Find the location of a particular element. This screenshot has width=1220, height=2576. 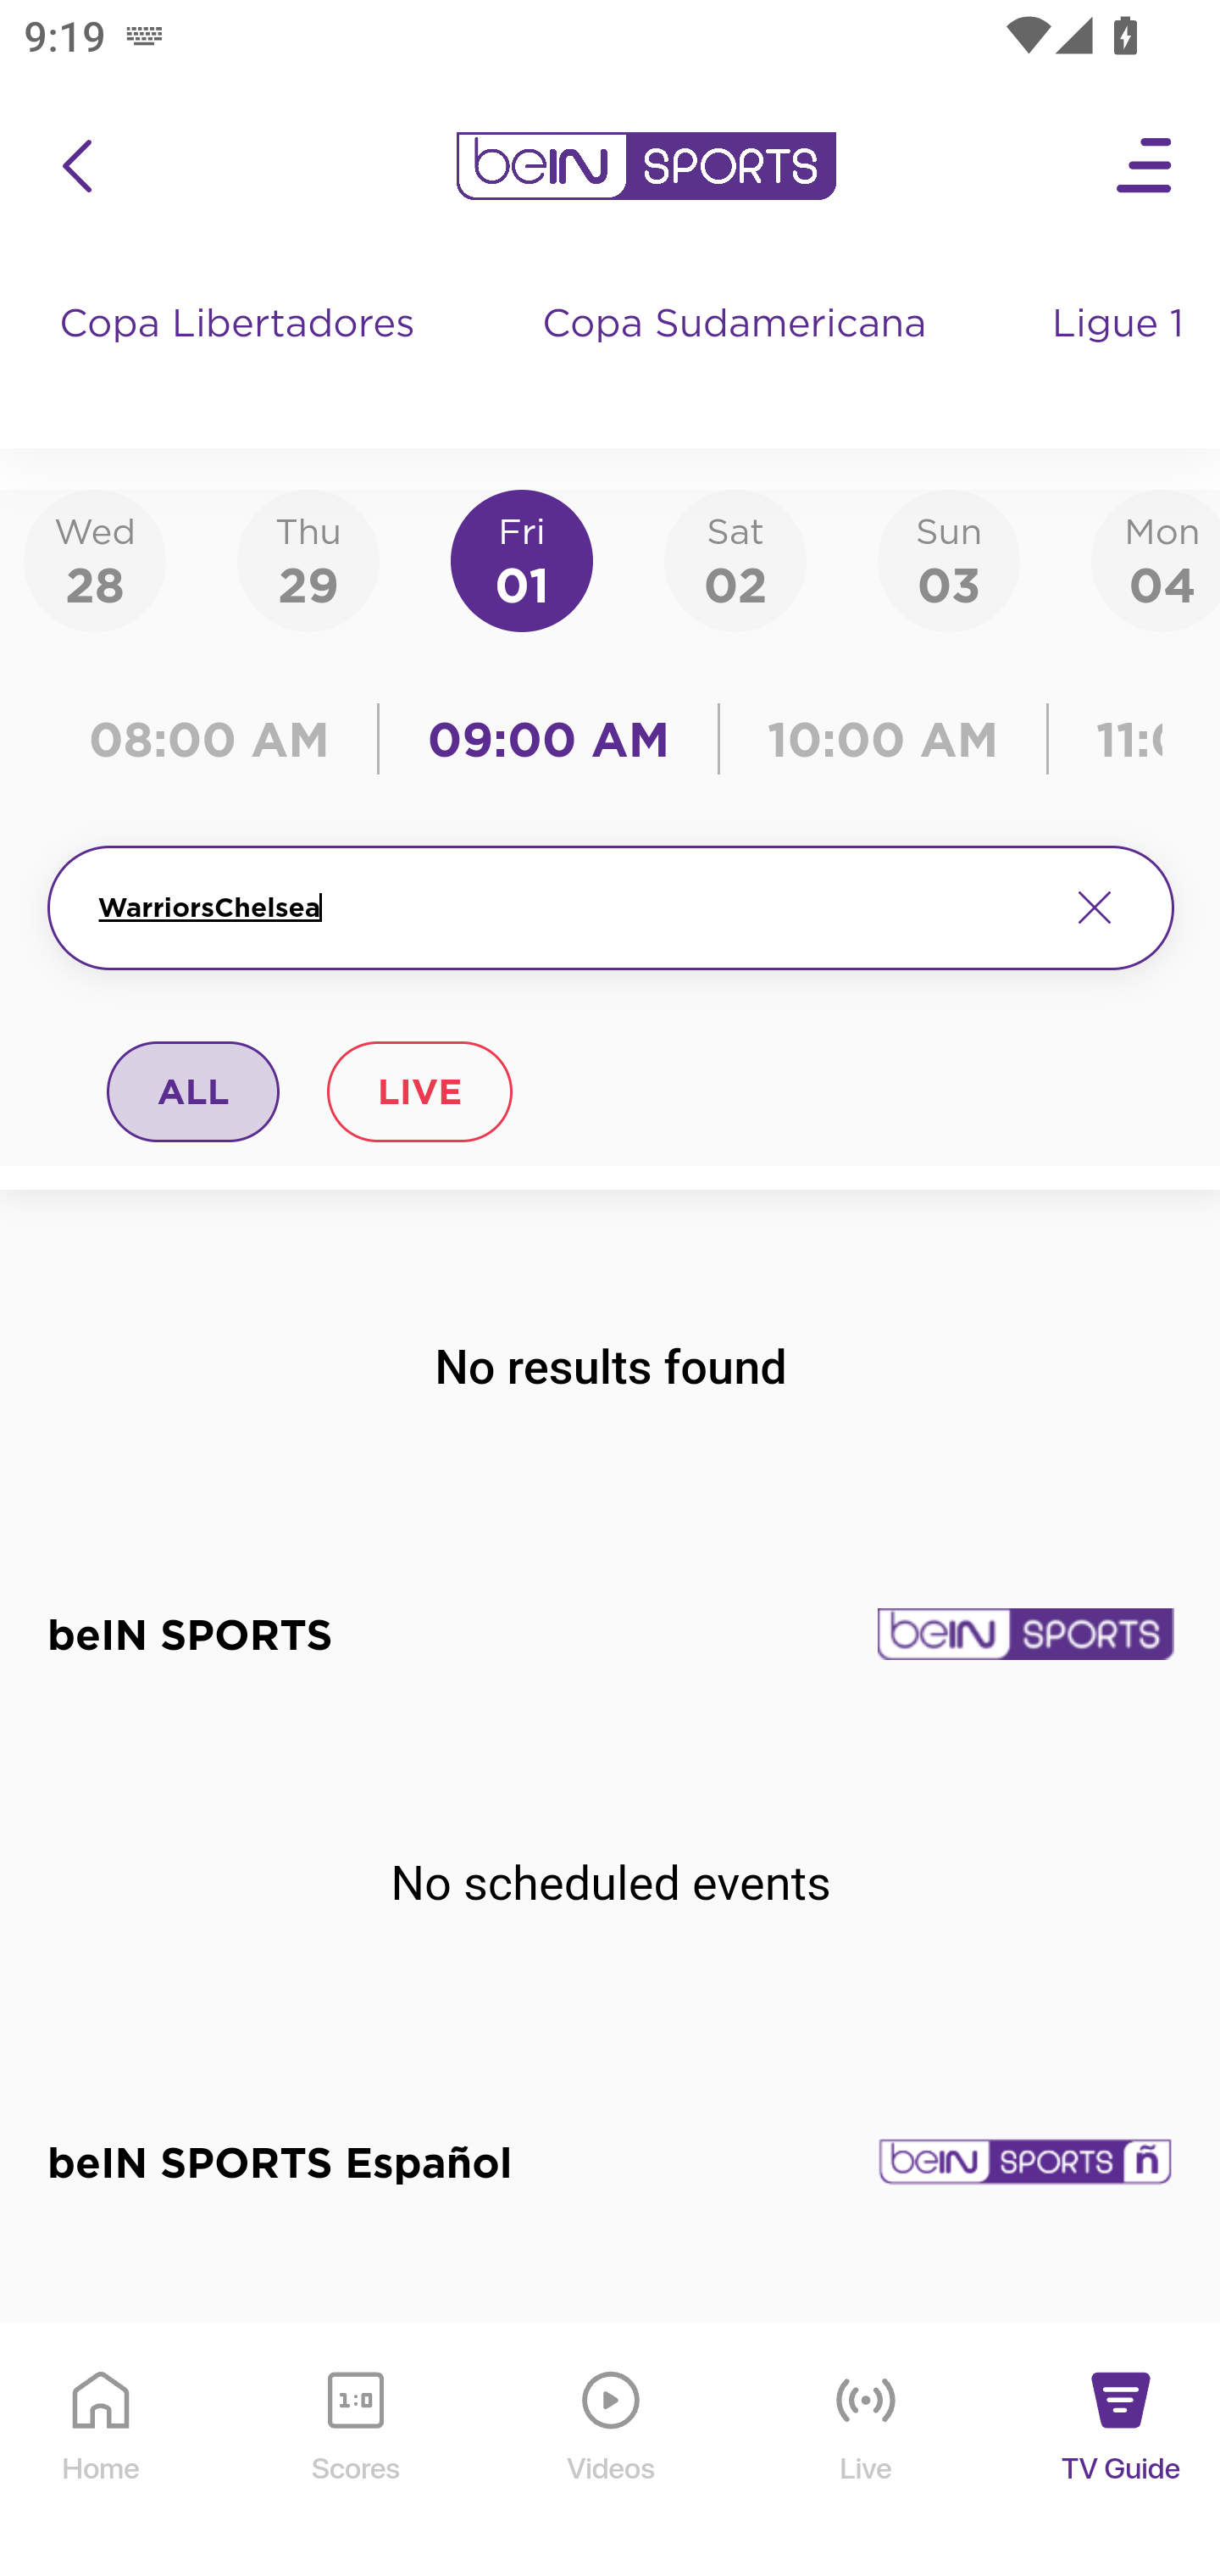

TV Guide TV Guide Icon TV Guide is located at coordinates (1122, 2451).